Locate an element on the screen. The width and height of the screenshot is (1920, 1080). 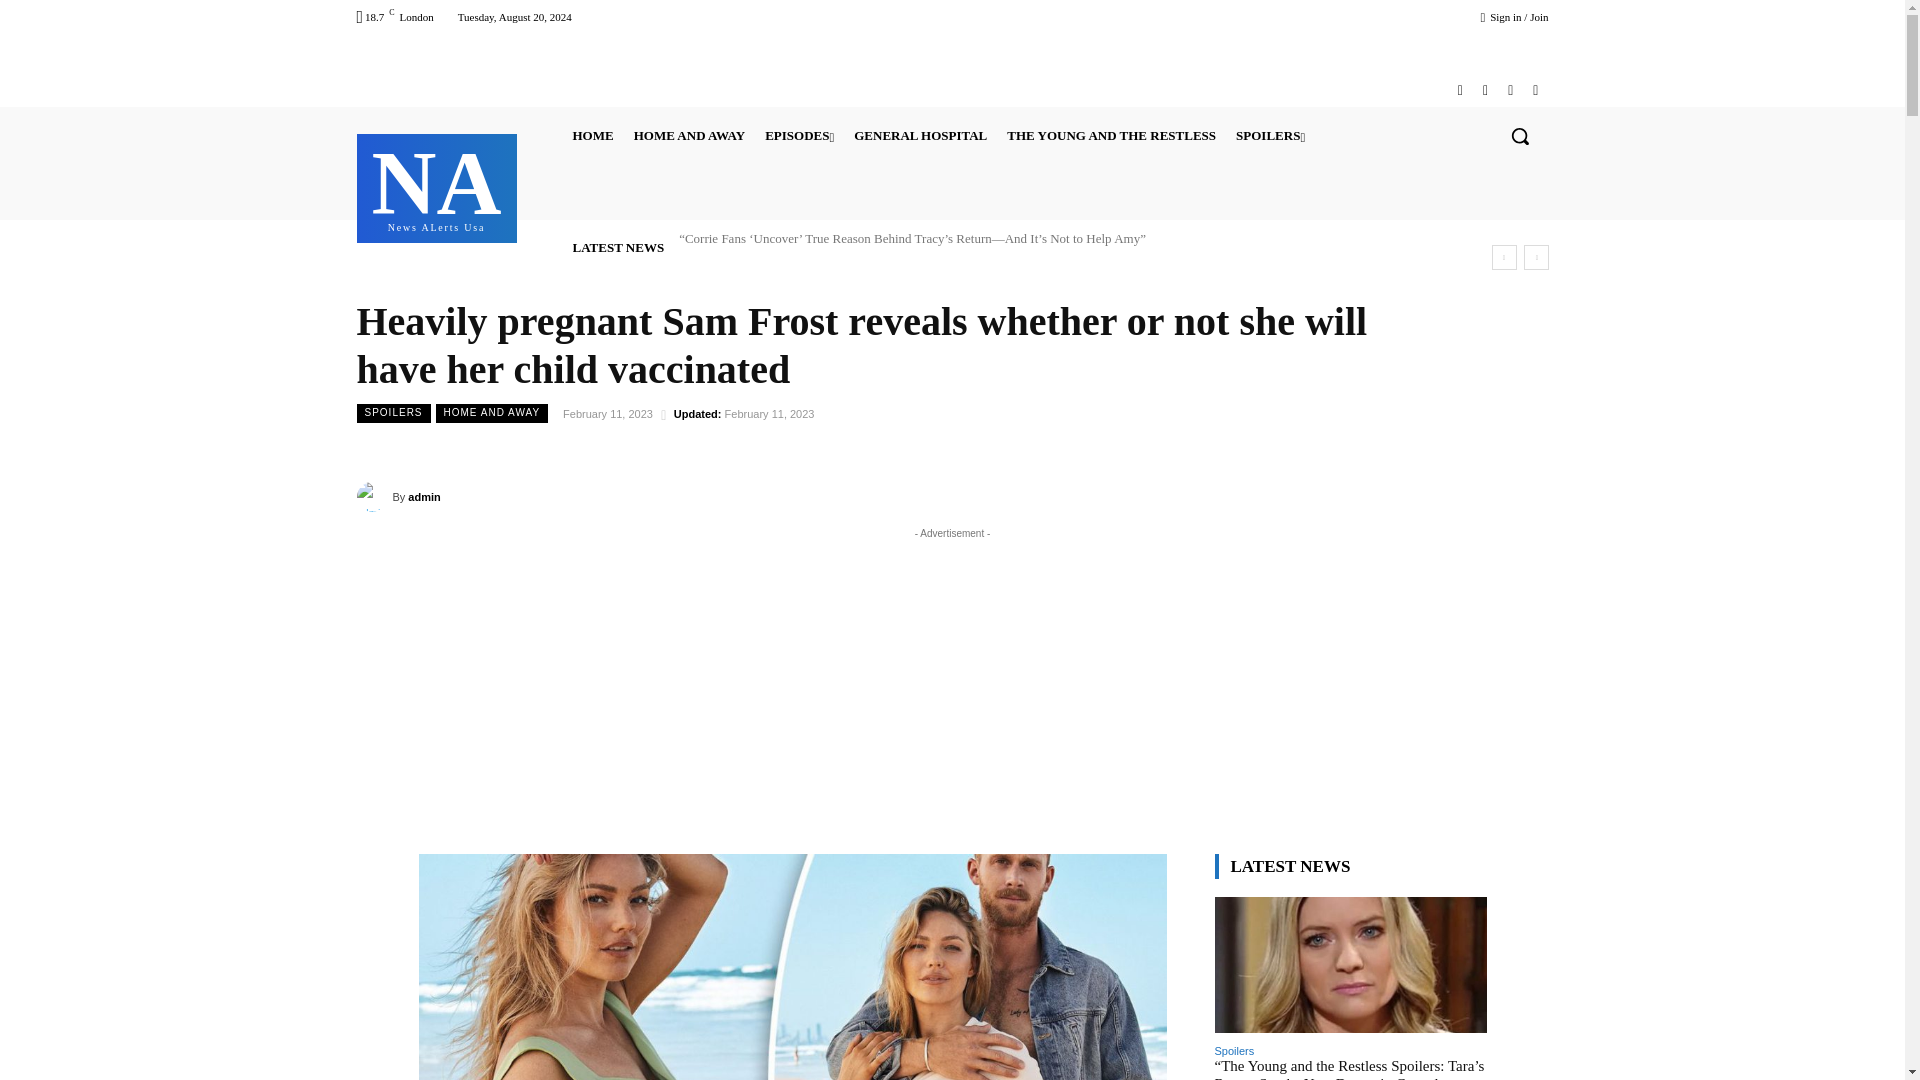
HOME is located at coordinates (592, 136).